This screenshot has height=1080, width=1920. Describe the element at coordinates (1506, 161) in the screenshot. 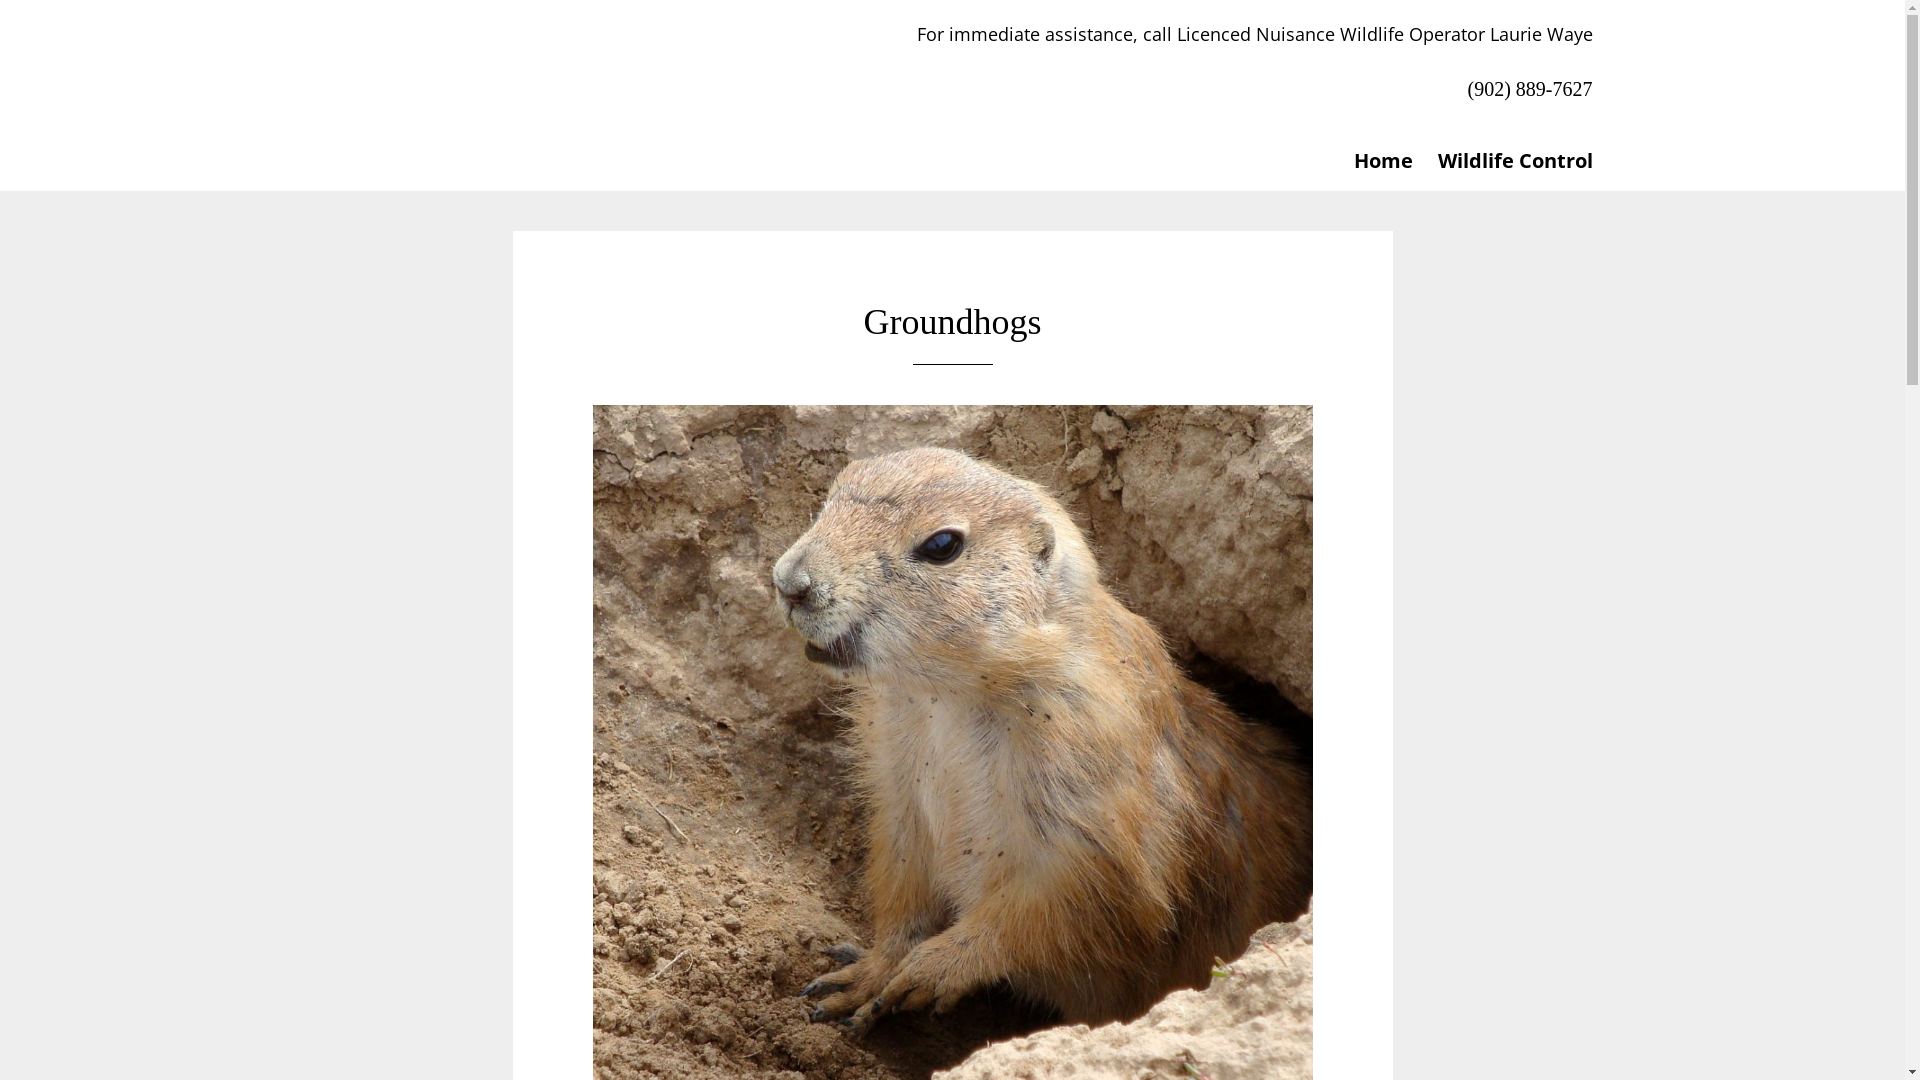

I see `Wildlife Control` at that location.